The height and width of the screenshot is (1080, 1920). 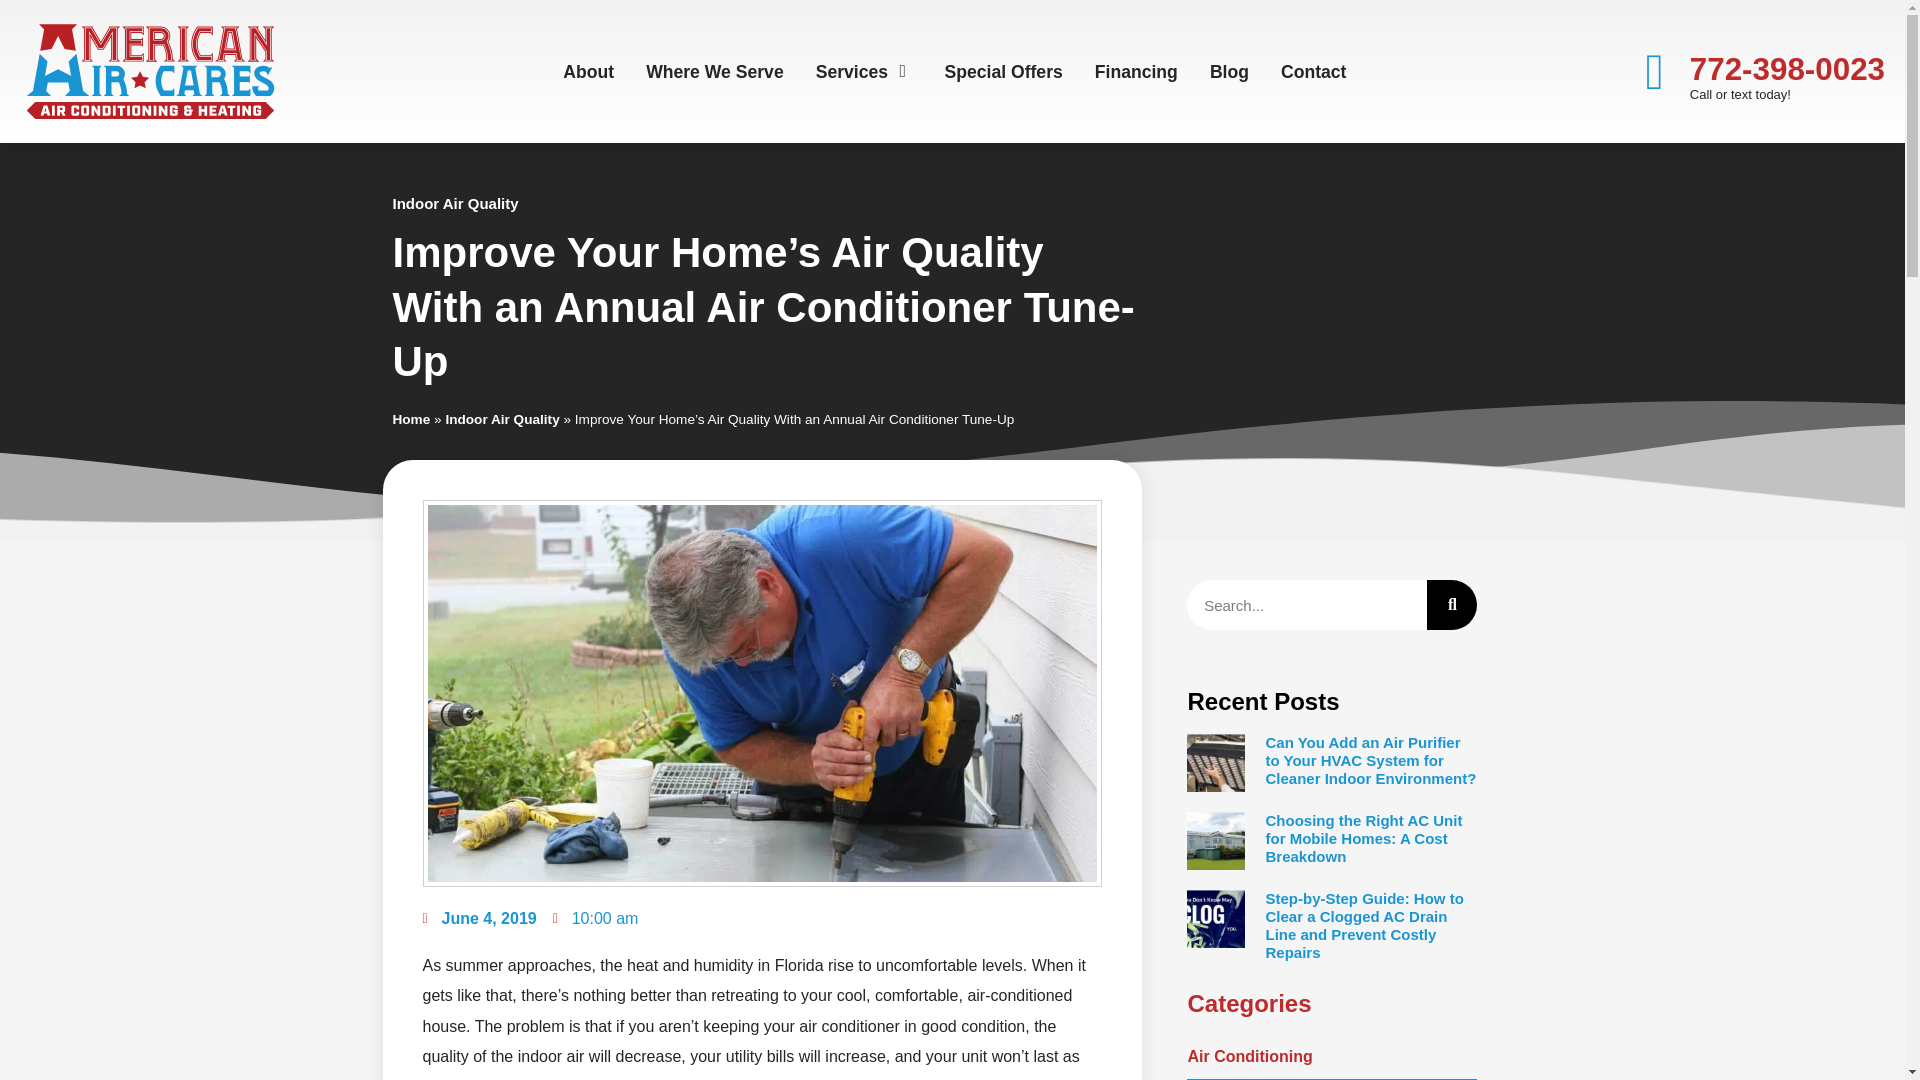 What do you see at coordinates (852, 72) in the screenshot?
I see `Services` at bounding box center [852, 72].